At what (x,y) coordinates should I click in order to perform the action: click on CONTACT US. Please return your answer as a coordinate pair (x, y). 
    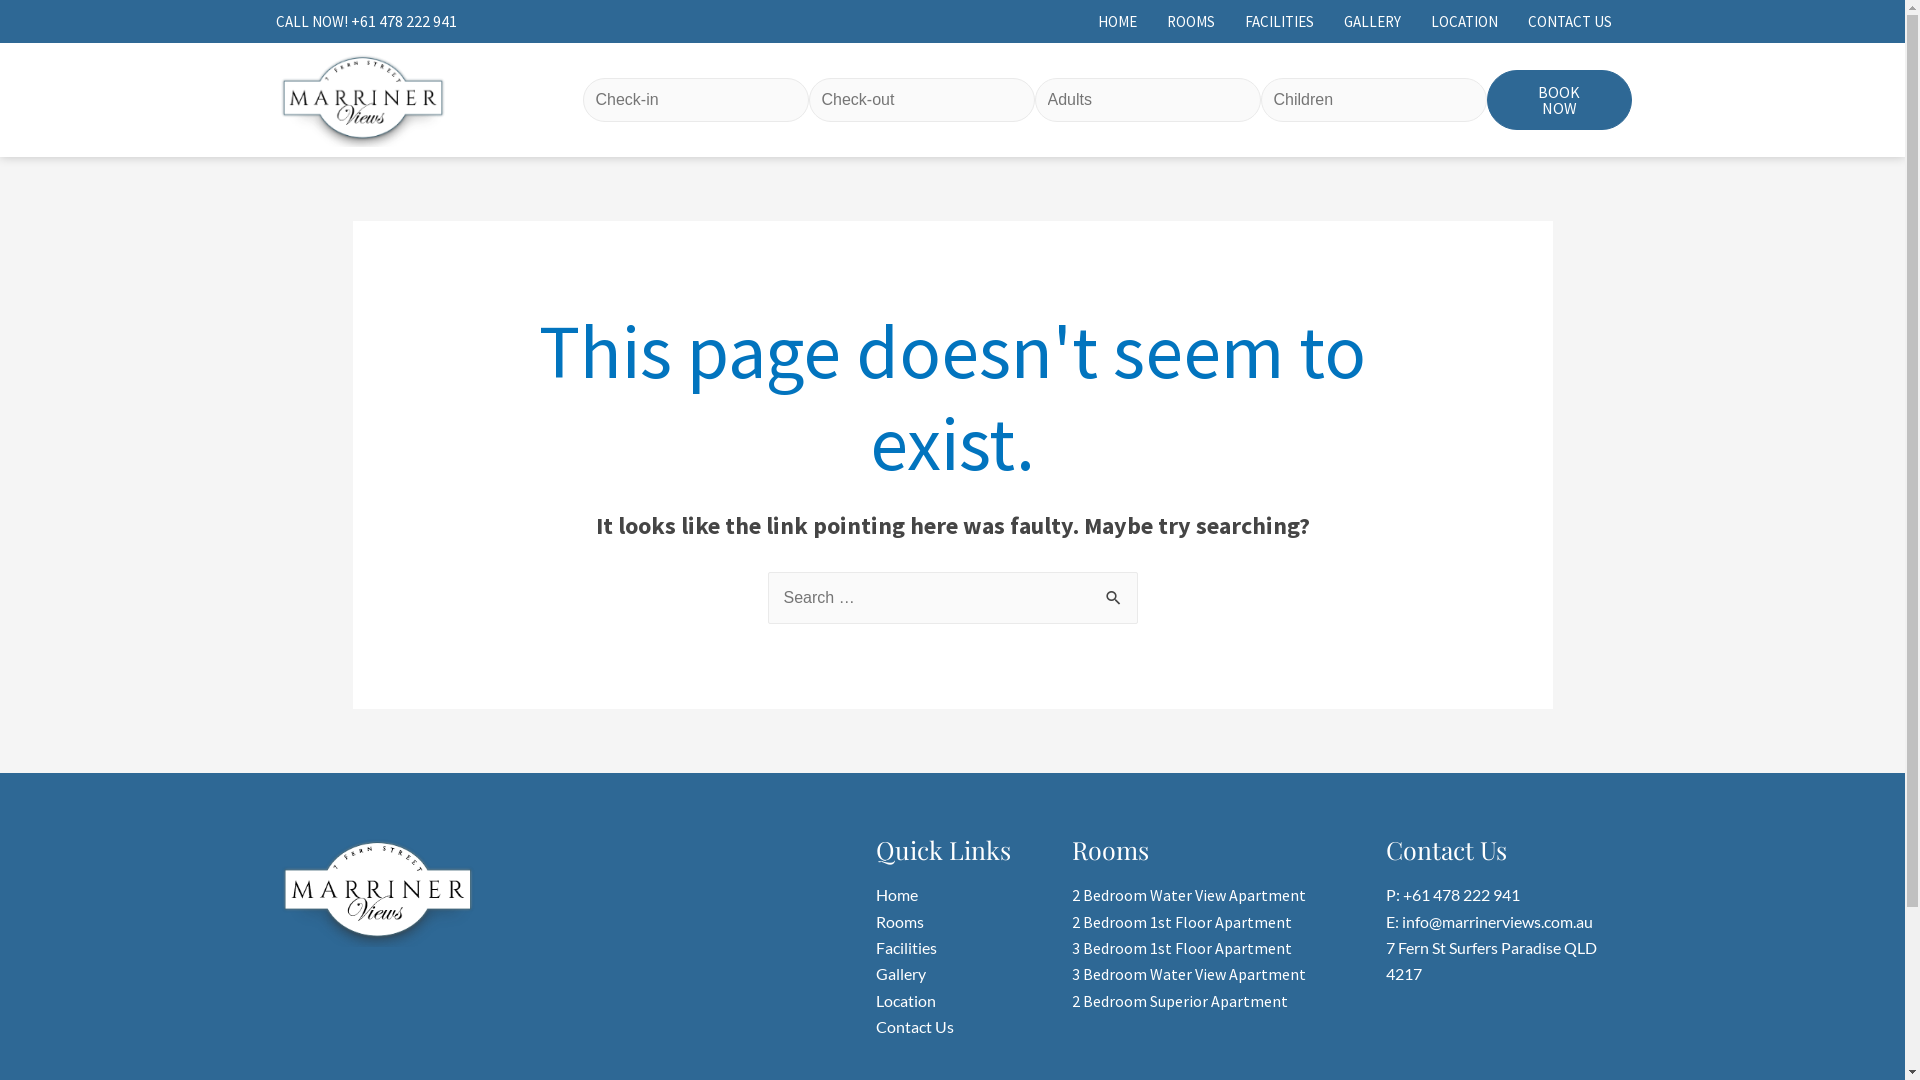
    Looking at the image, I should click on (1570, 22).